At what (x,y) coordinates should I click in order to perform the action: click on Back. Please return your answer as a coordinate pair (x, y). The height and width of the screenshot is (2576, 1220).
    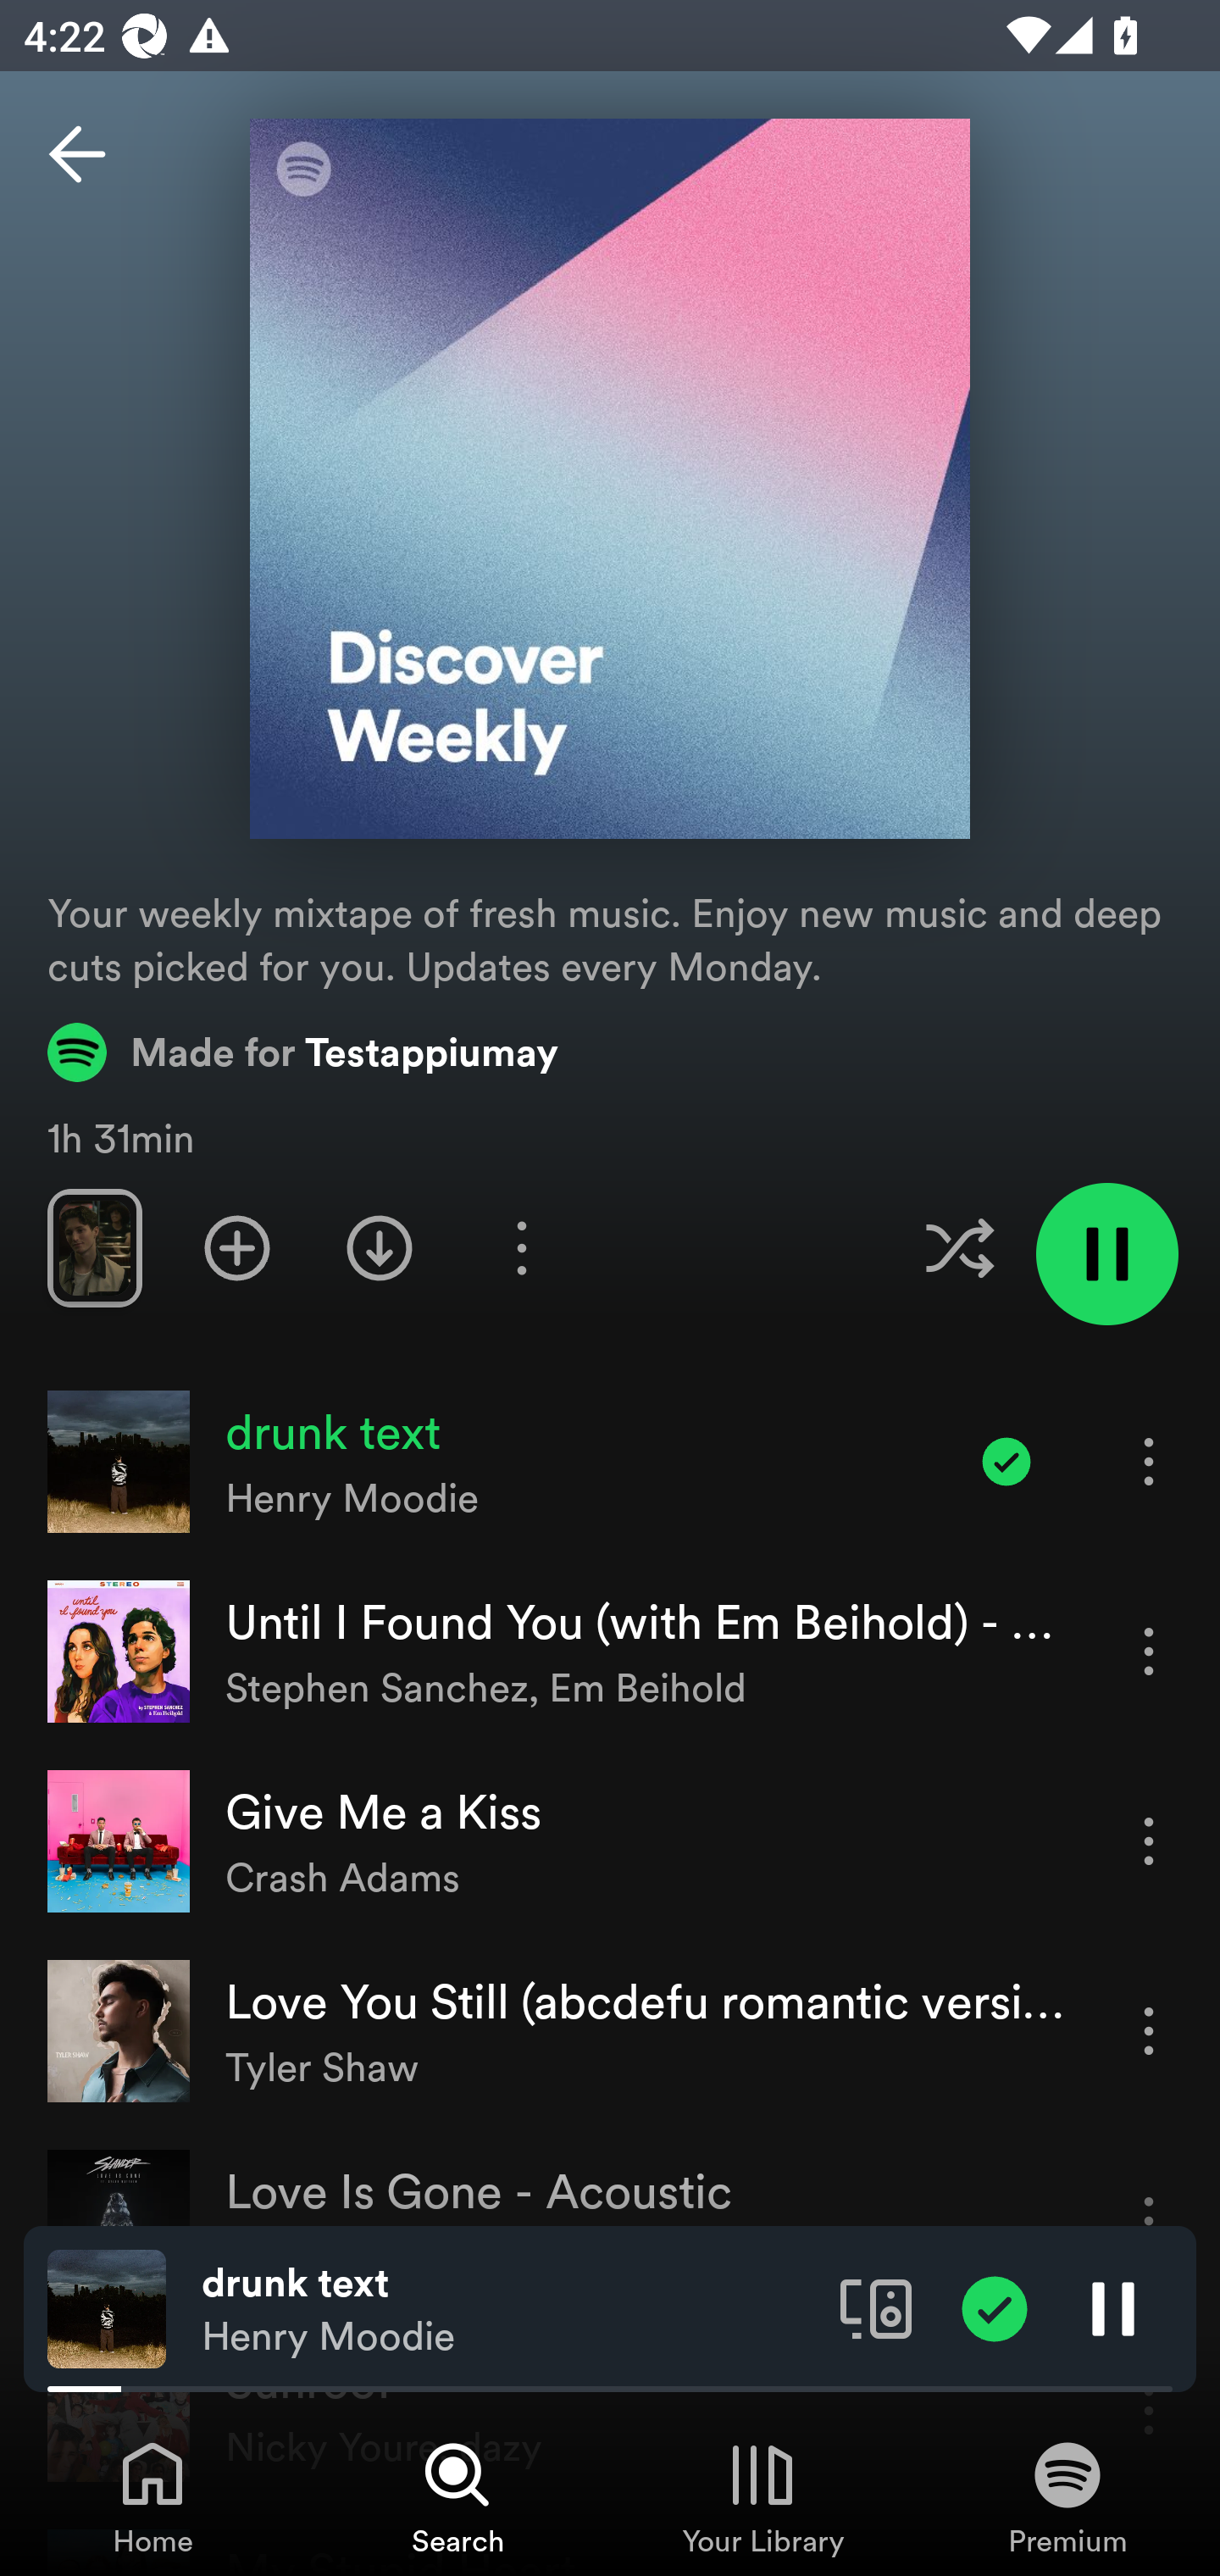
    Looking at the image, I should click on (77, 154).